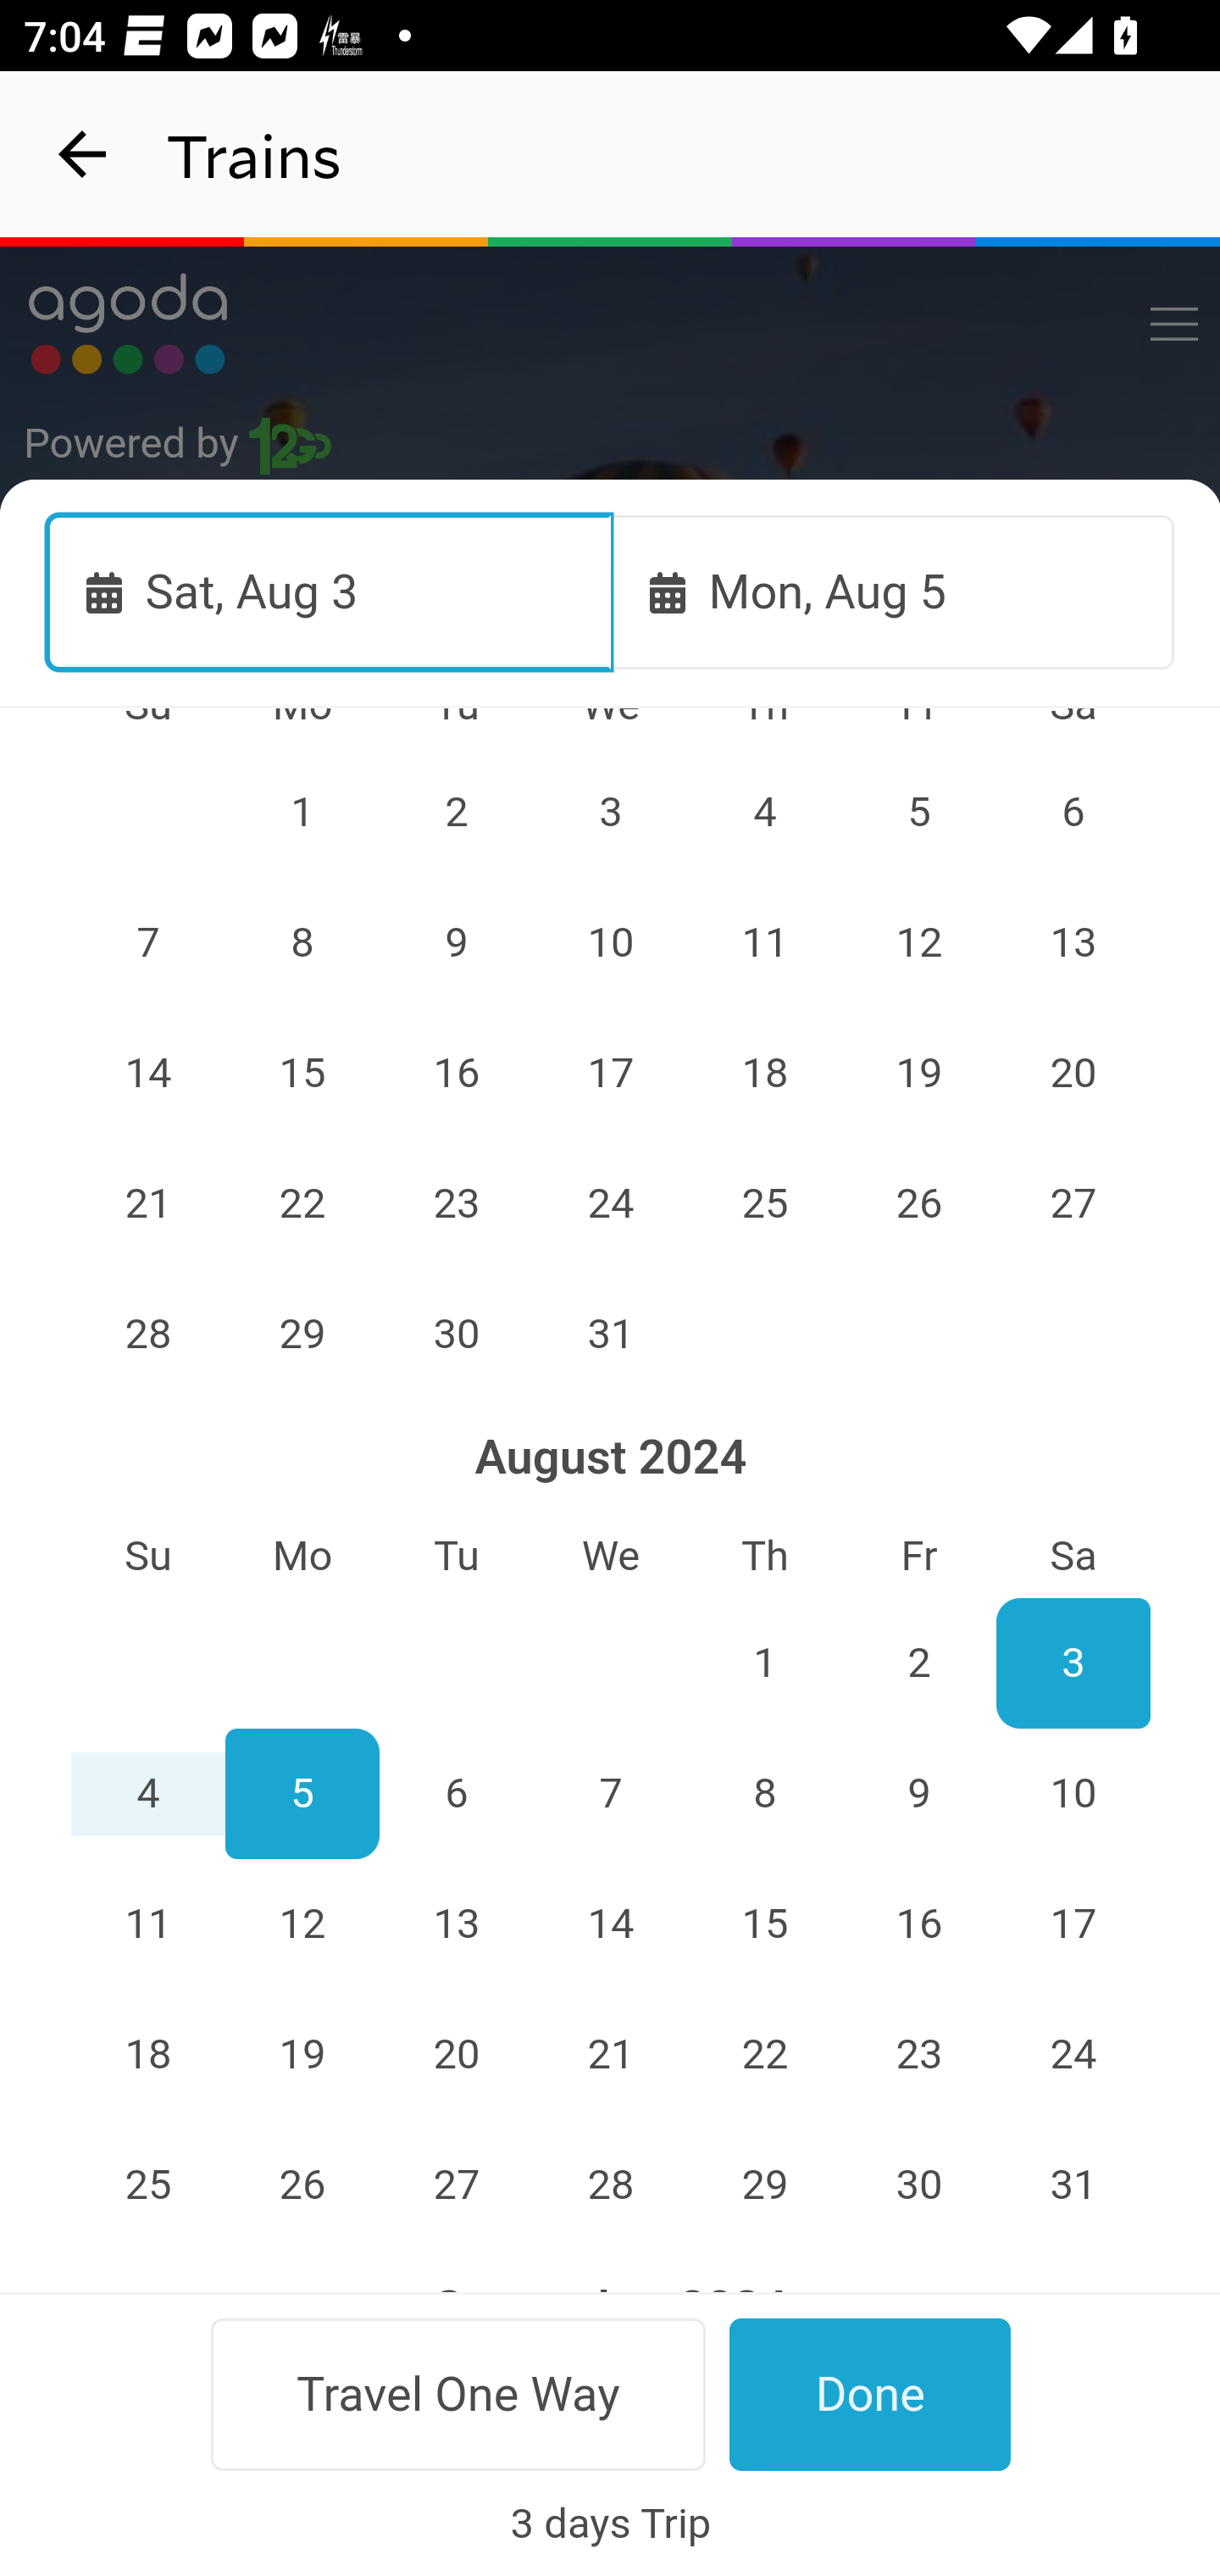 The height and width of the screenshot is (2576, 1220). Describe the element at coordinates (302, 941) in the screenshot. I see `8` at that location.